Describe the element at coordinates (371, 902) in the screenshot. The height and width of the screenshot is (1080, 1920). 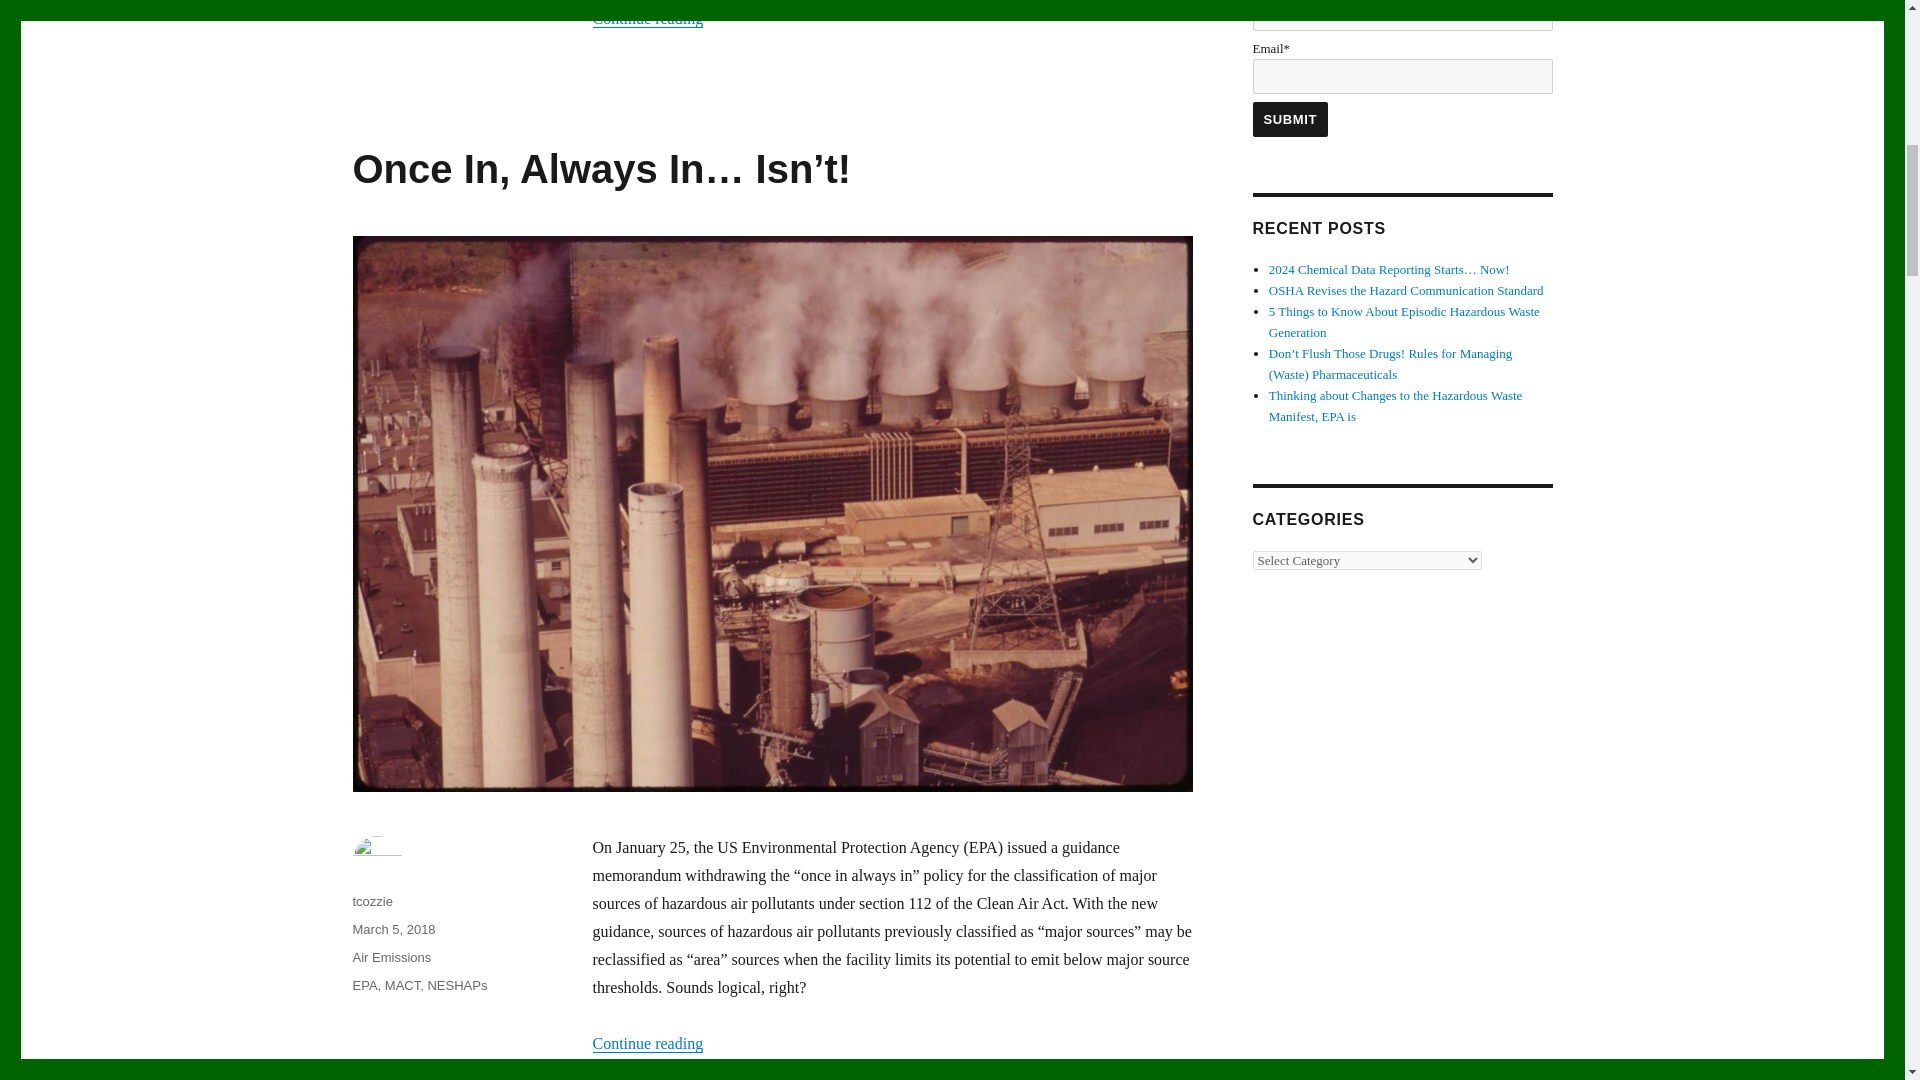
I see `tcozzie` at that location.